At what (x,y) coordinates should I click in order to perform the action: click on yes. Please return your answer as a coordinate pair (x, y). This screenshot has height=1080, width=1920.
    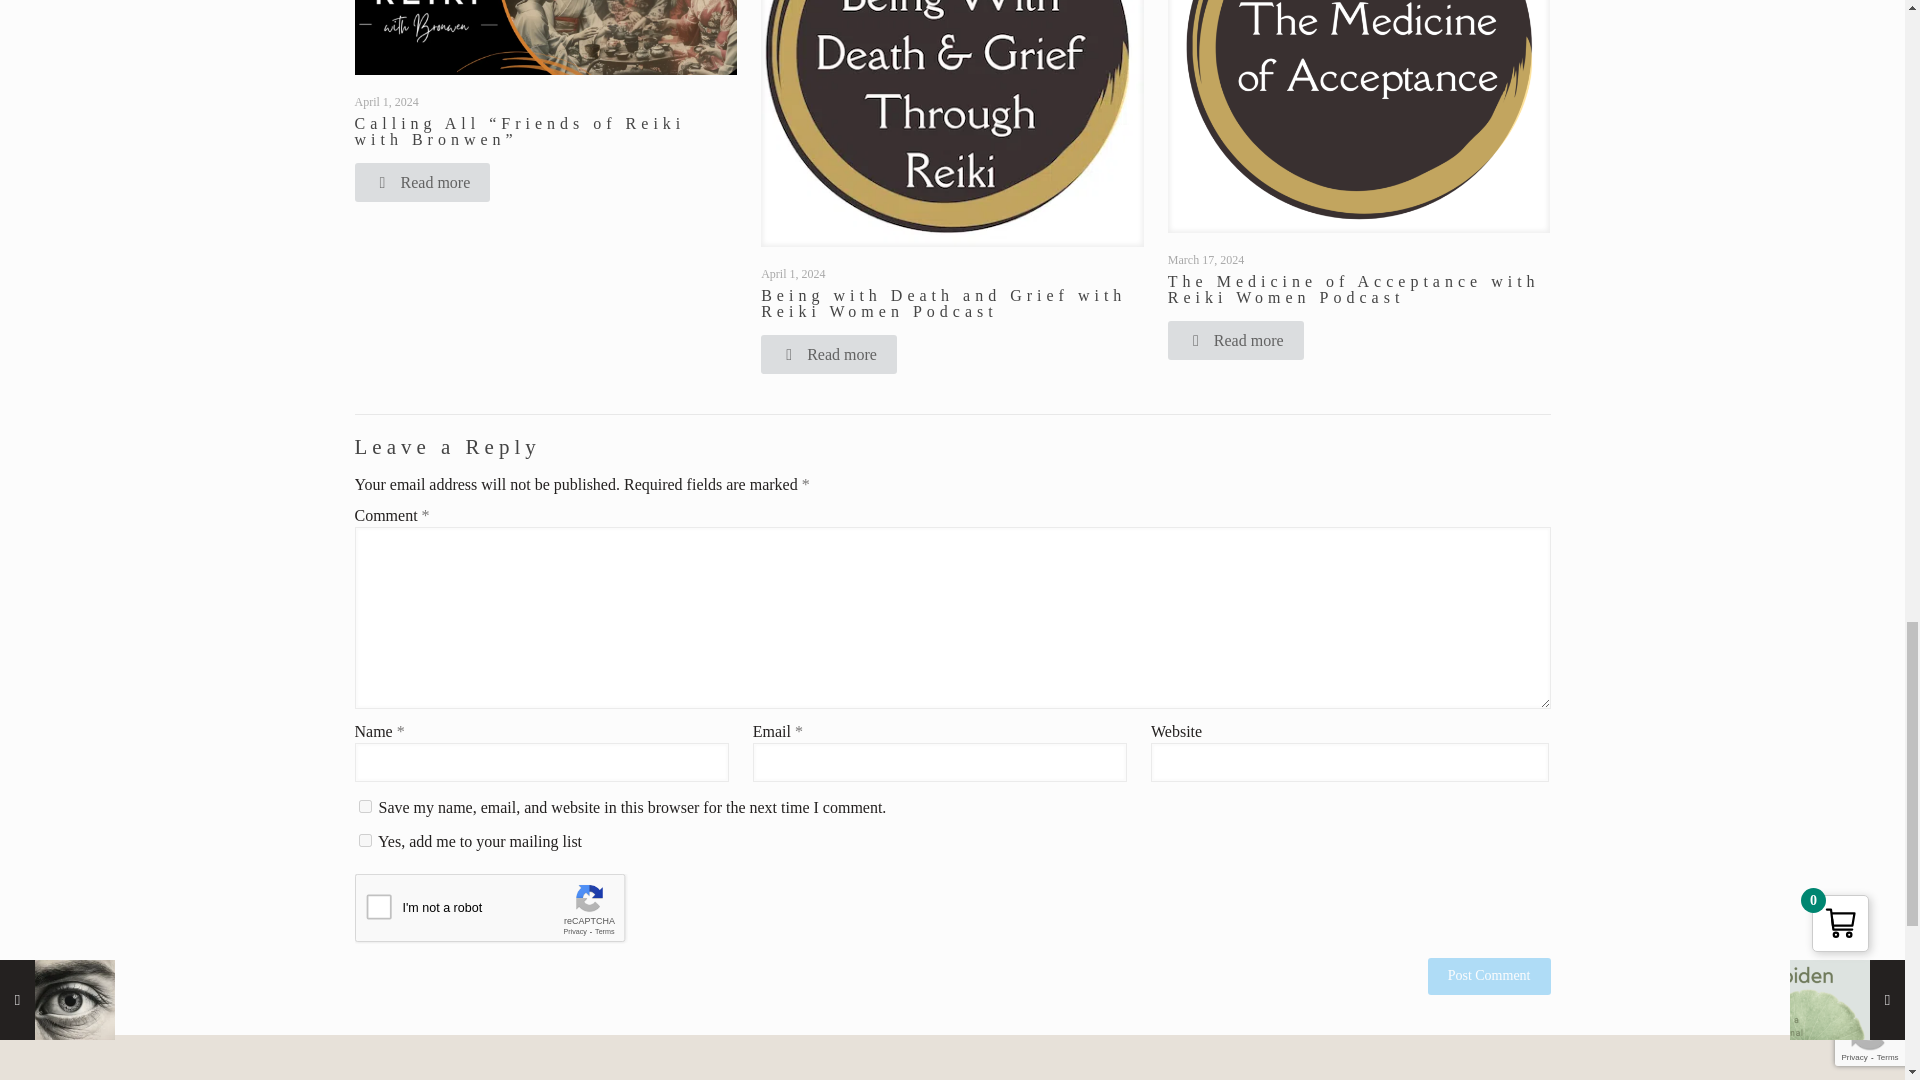
    Looking at the image, I should click on (364, 806).